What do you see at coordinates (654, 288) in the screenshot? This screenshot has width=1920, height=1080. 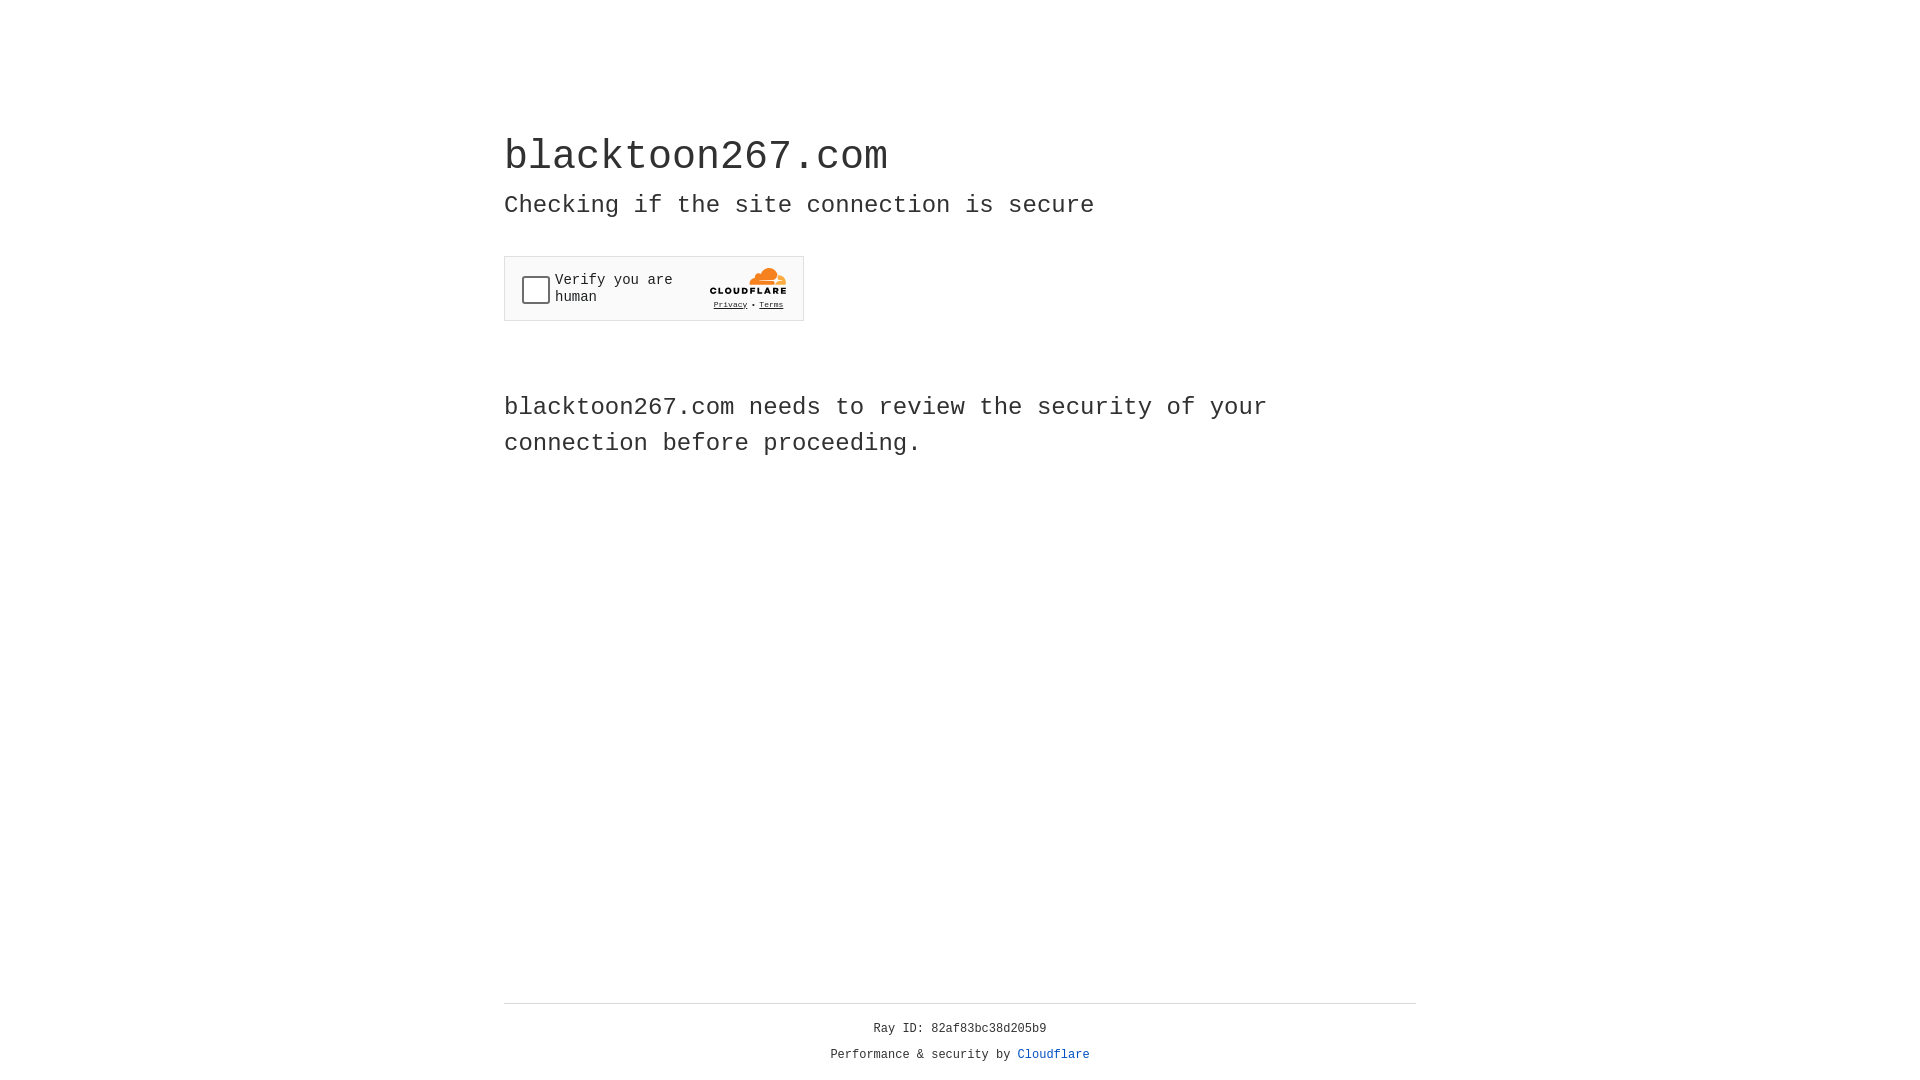 I see `Widget containing a Cloudflare security challenge` at bounding box center [654, 288].